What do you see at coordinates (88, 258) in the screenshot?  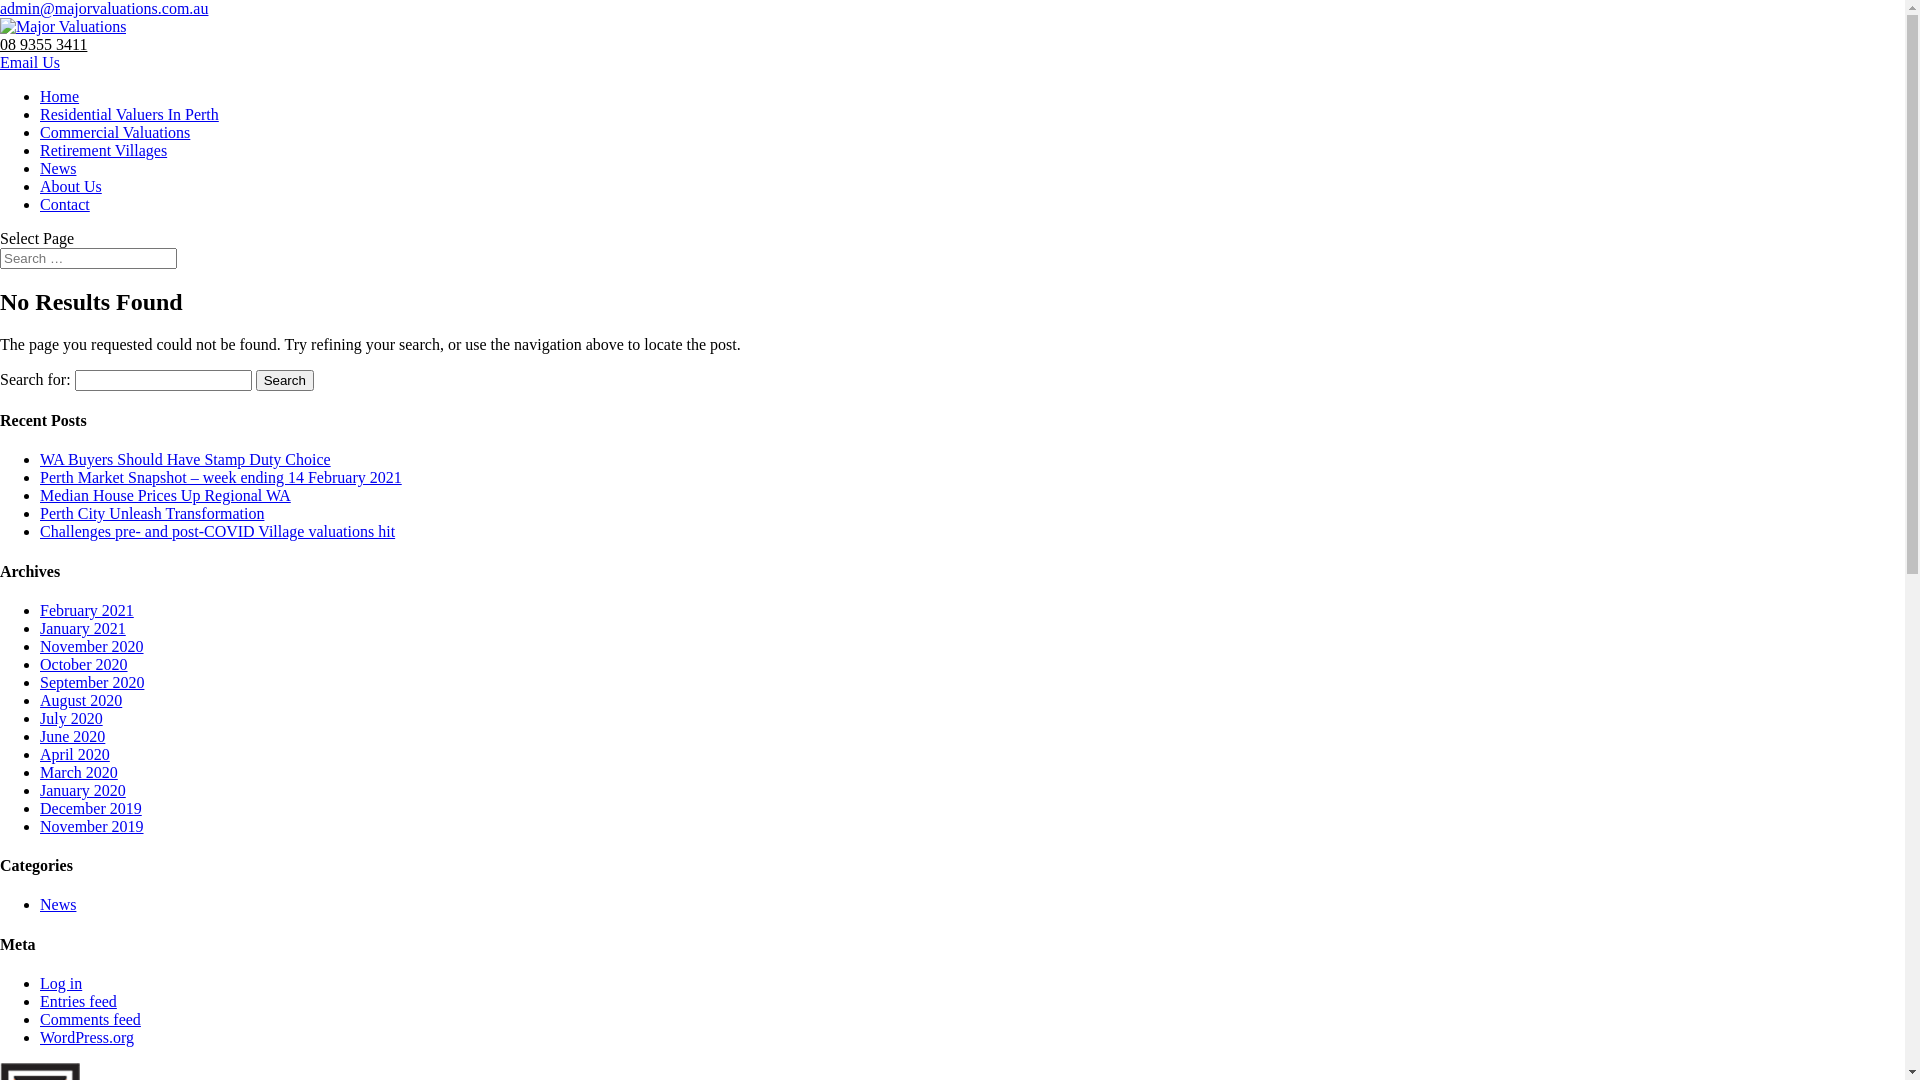 I see `Search for:` at bounding box center [88, 258].